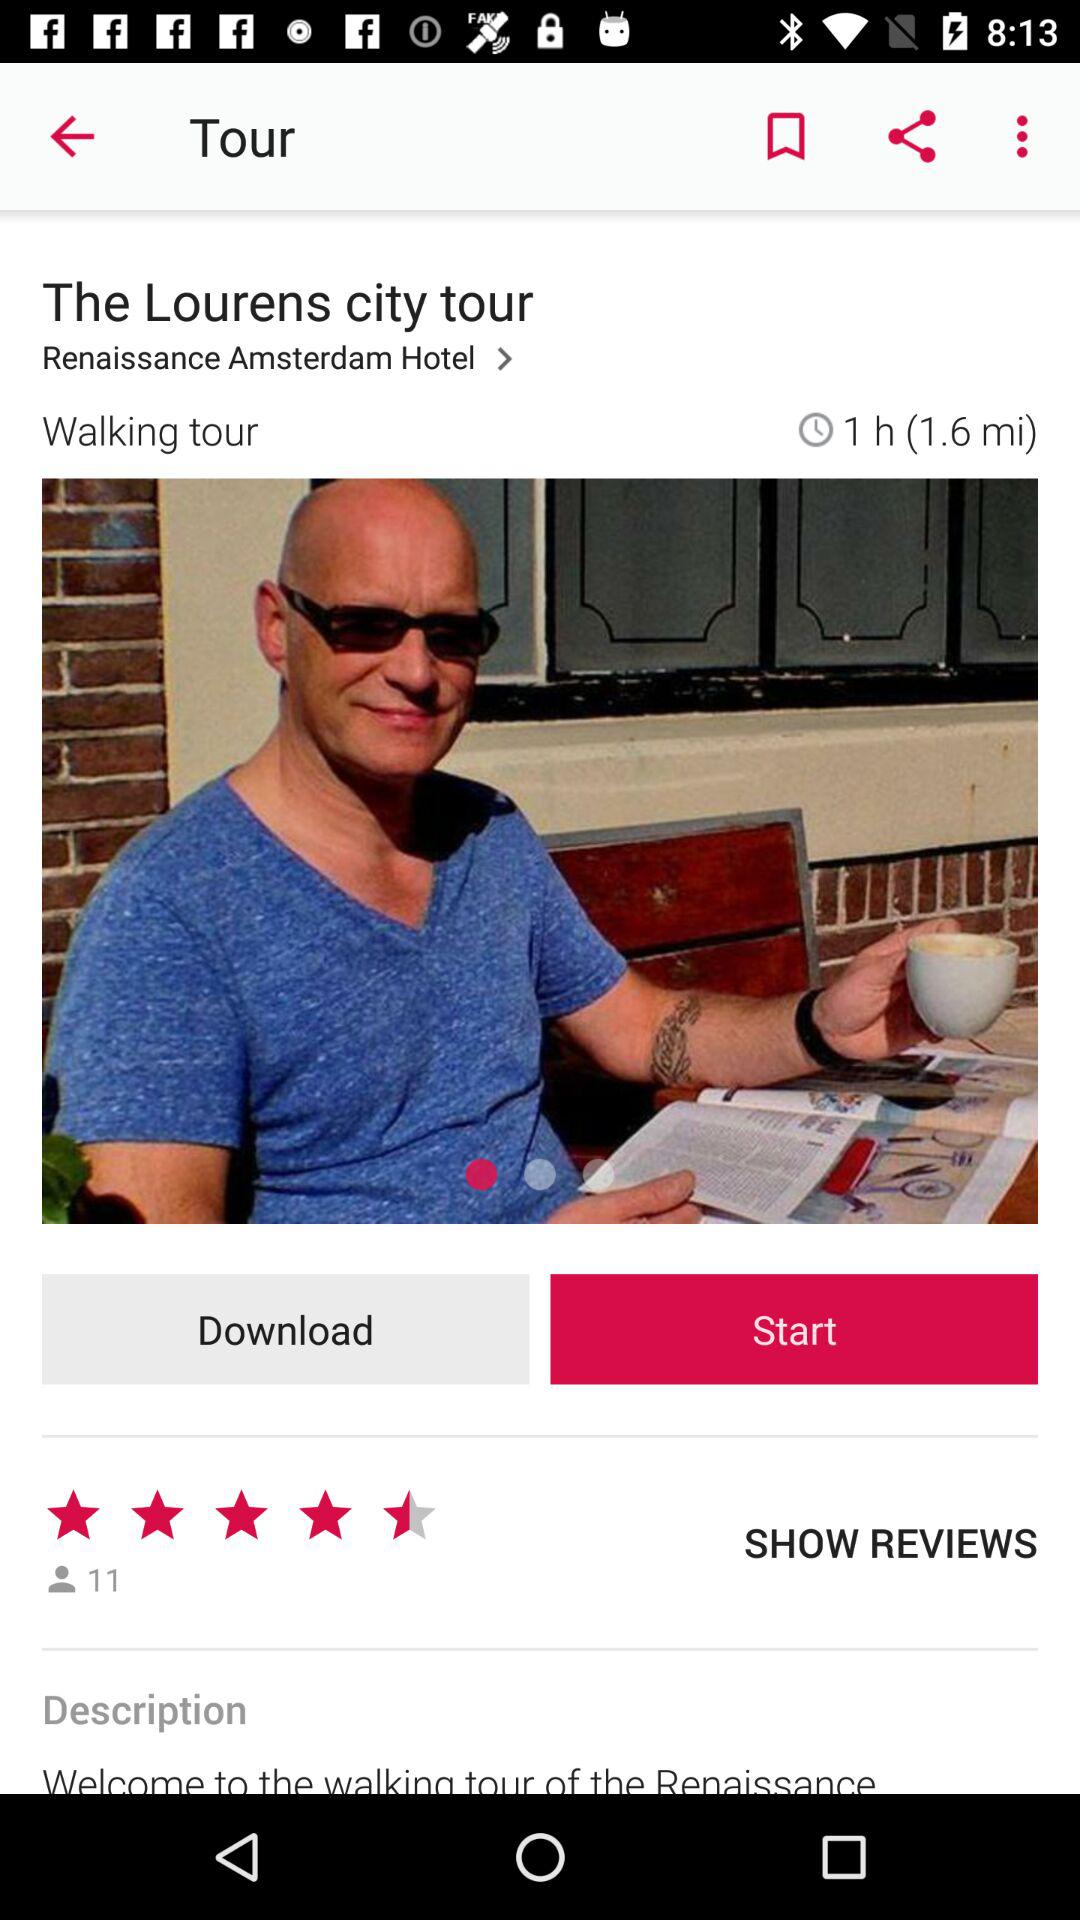 The width and height of the screenshot is (1080, 1920). What do you see at coordinates (912, 136) in the screenshot?
I see `click on share button` at bounding box center [912, 136].